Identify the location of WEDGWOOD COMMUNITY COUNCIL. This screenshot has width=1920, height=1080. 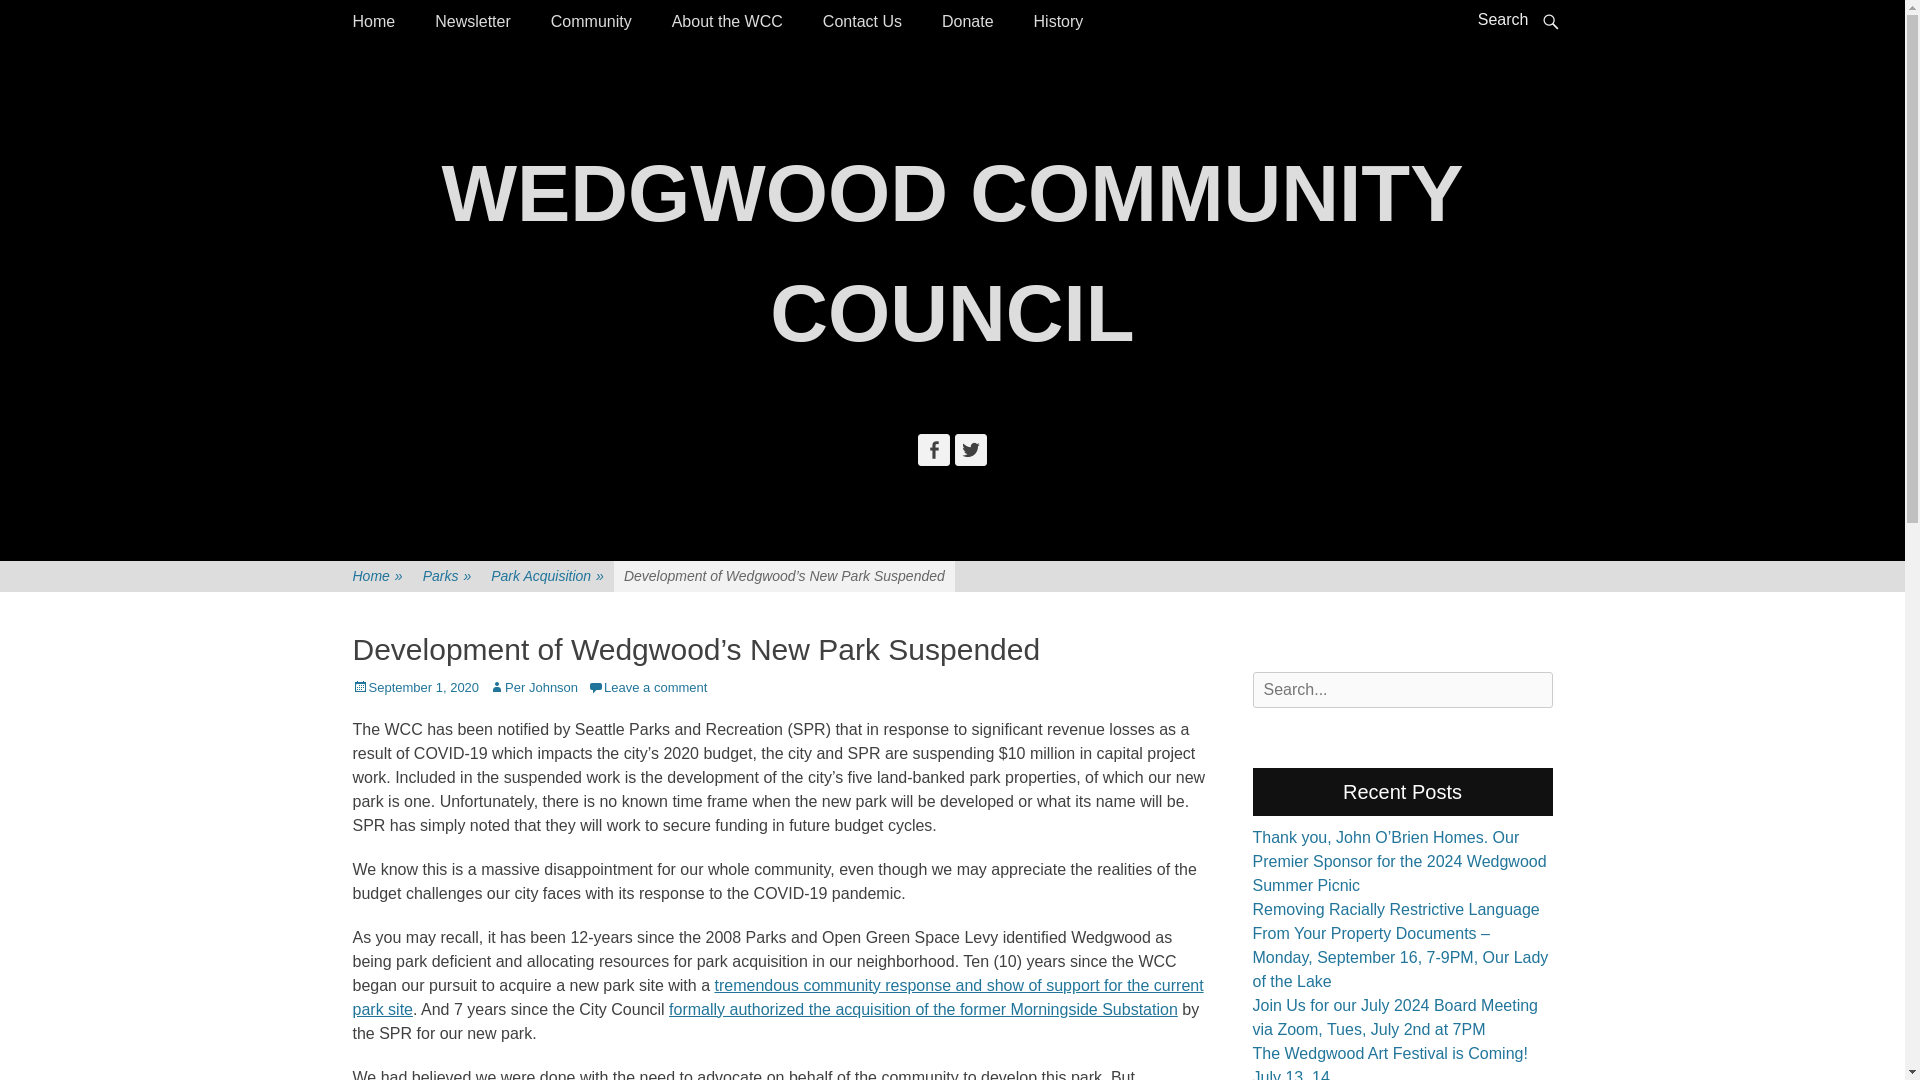
(952, 253).